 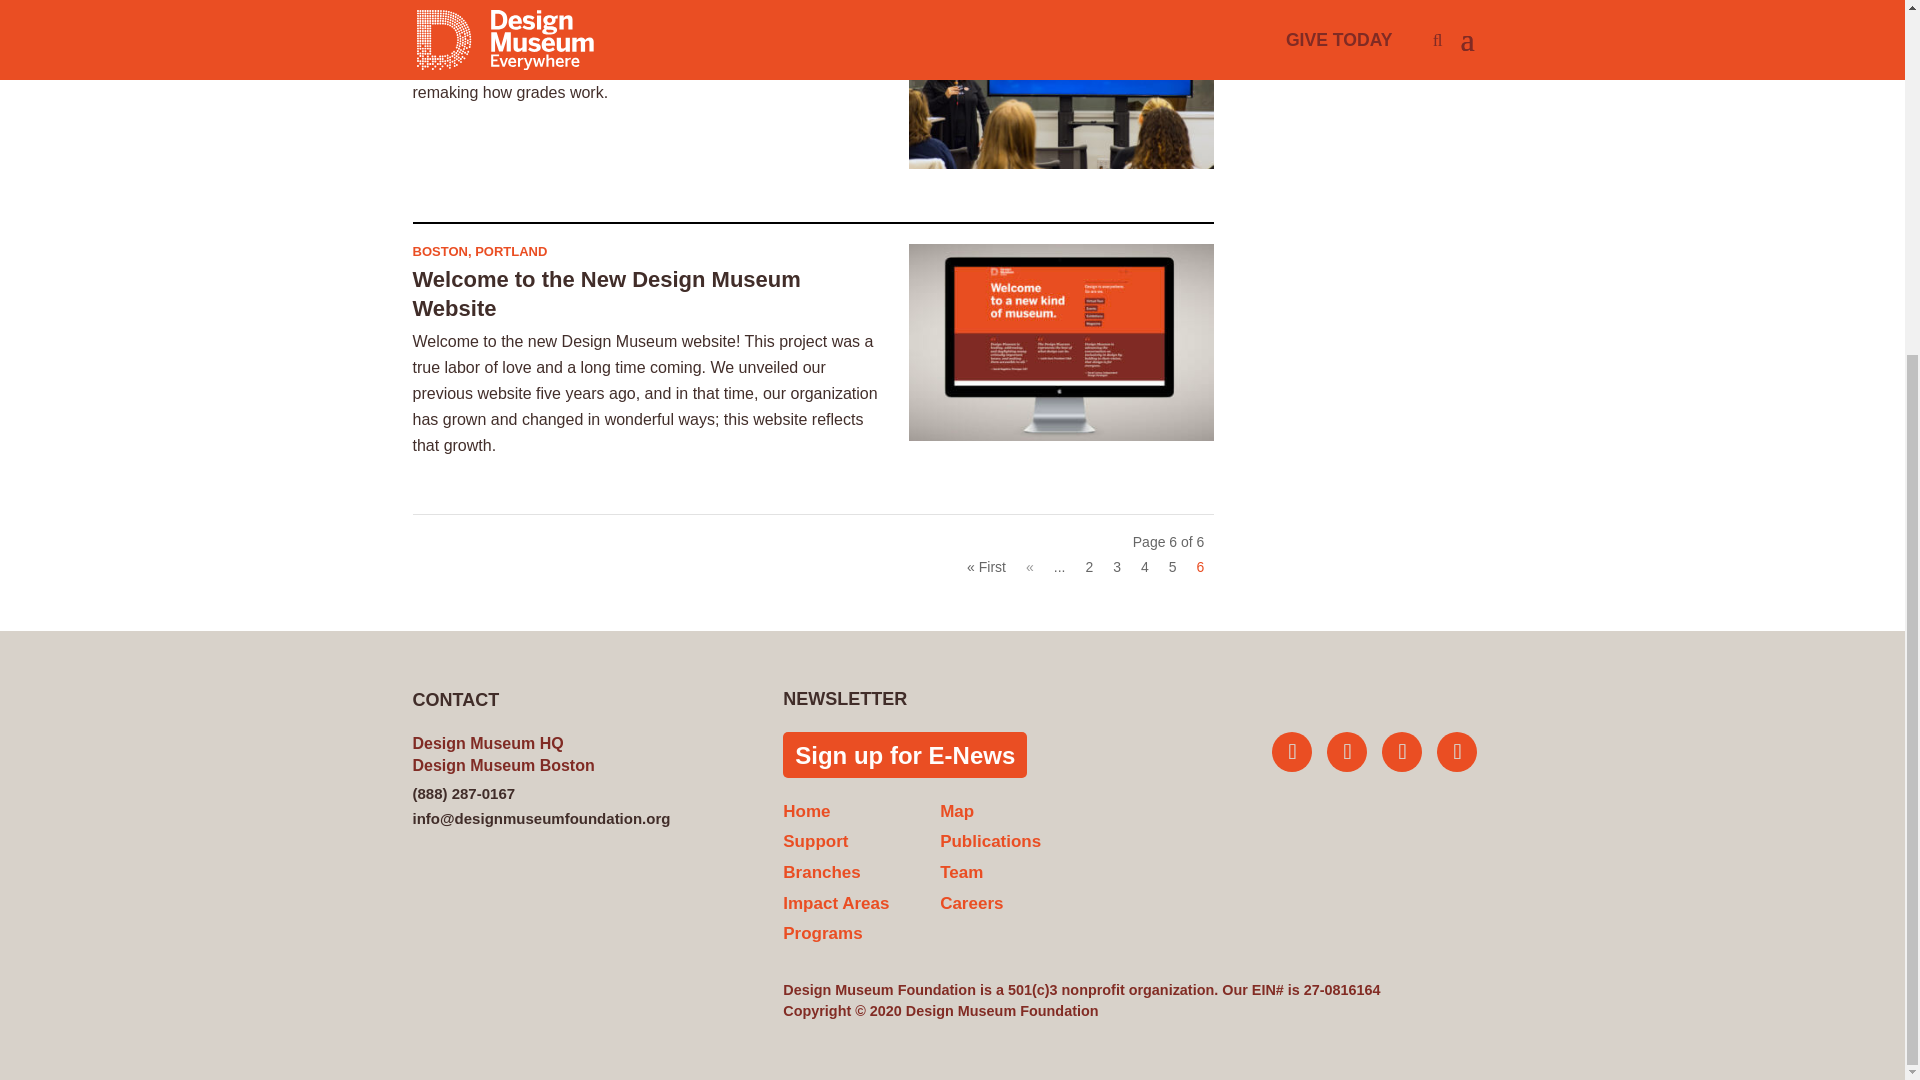 What do you see at coordinates (1172, 566) in the screenshot?
I see `5` at bounding box center [1172, 566].